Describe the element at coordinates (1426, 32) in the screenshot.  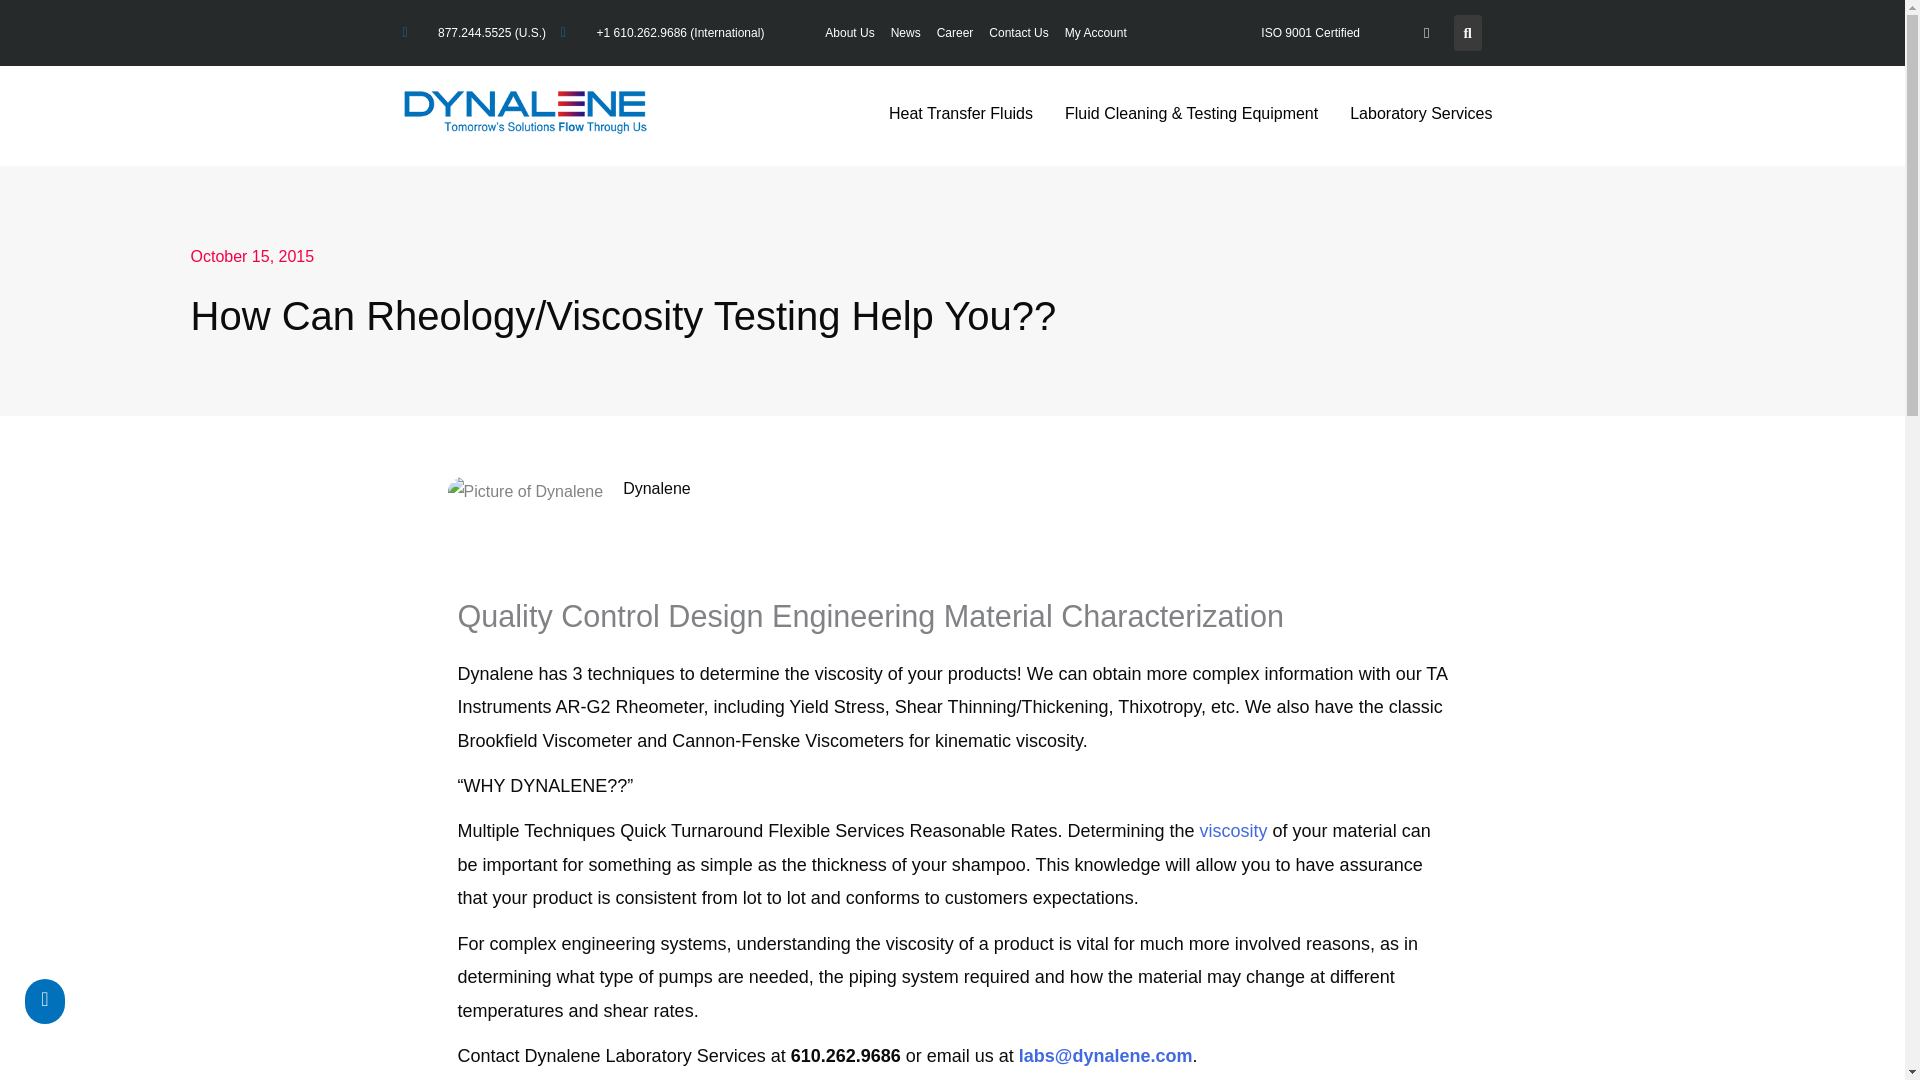
I see `Cart` at that location.